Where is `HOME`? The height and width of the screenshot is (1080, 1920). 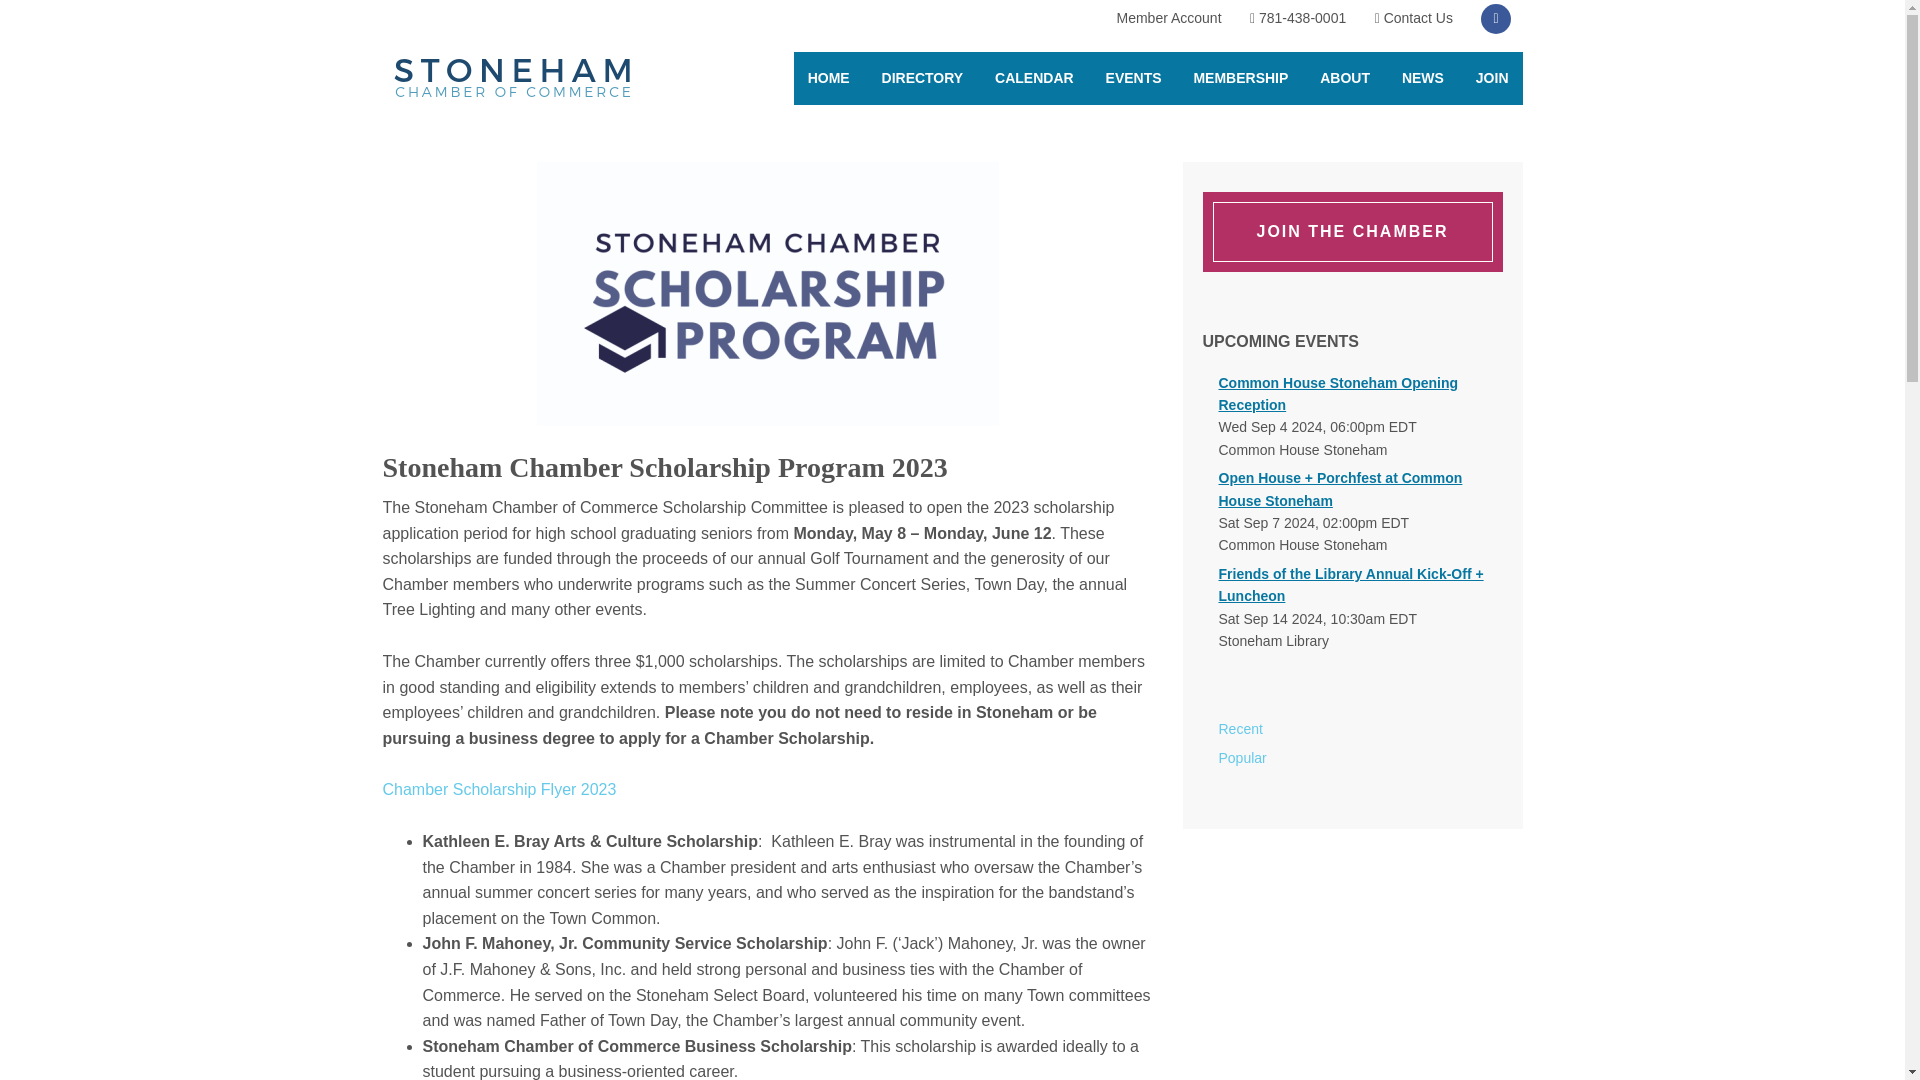 HOME is located at coordinates (829, 78).